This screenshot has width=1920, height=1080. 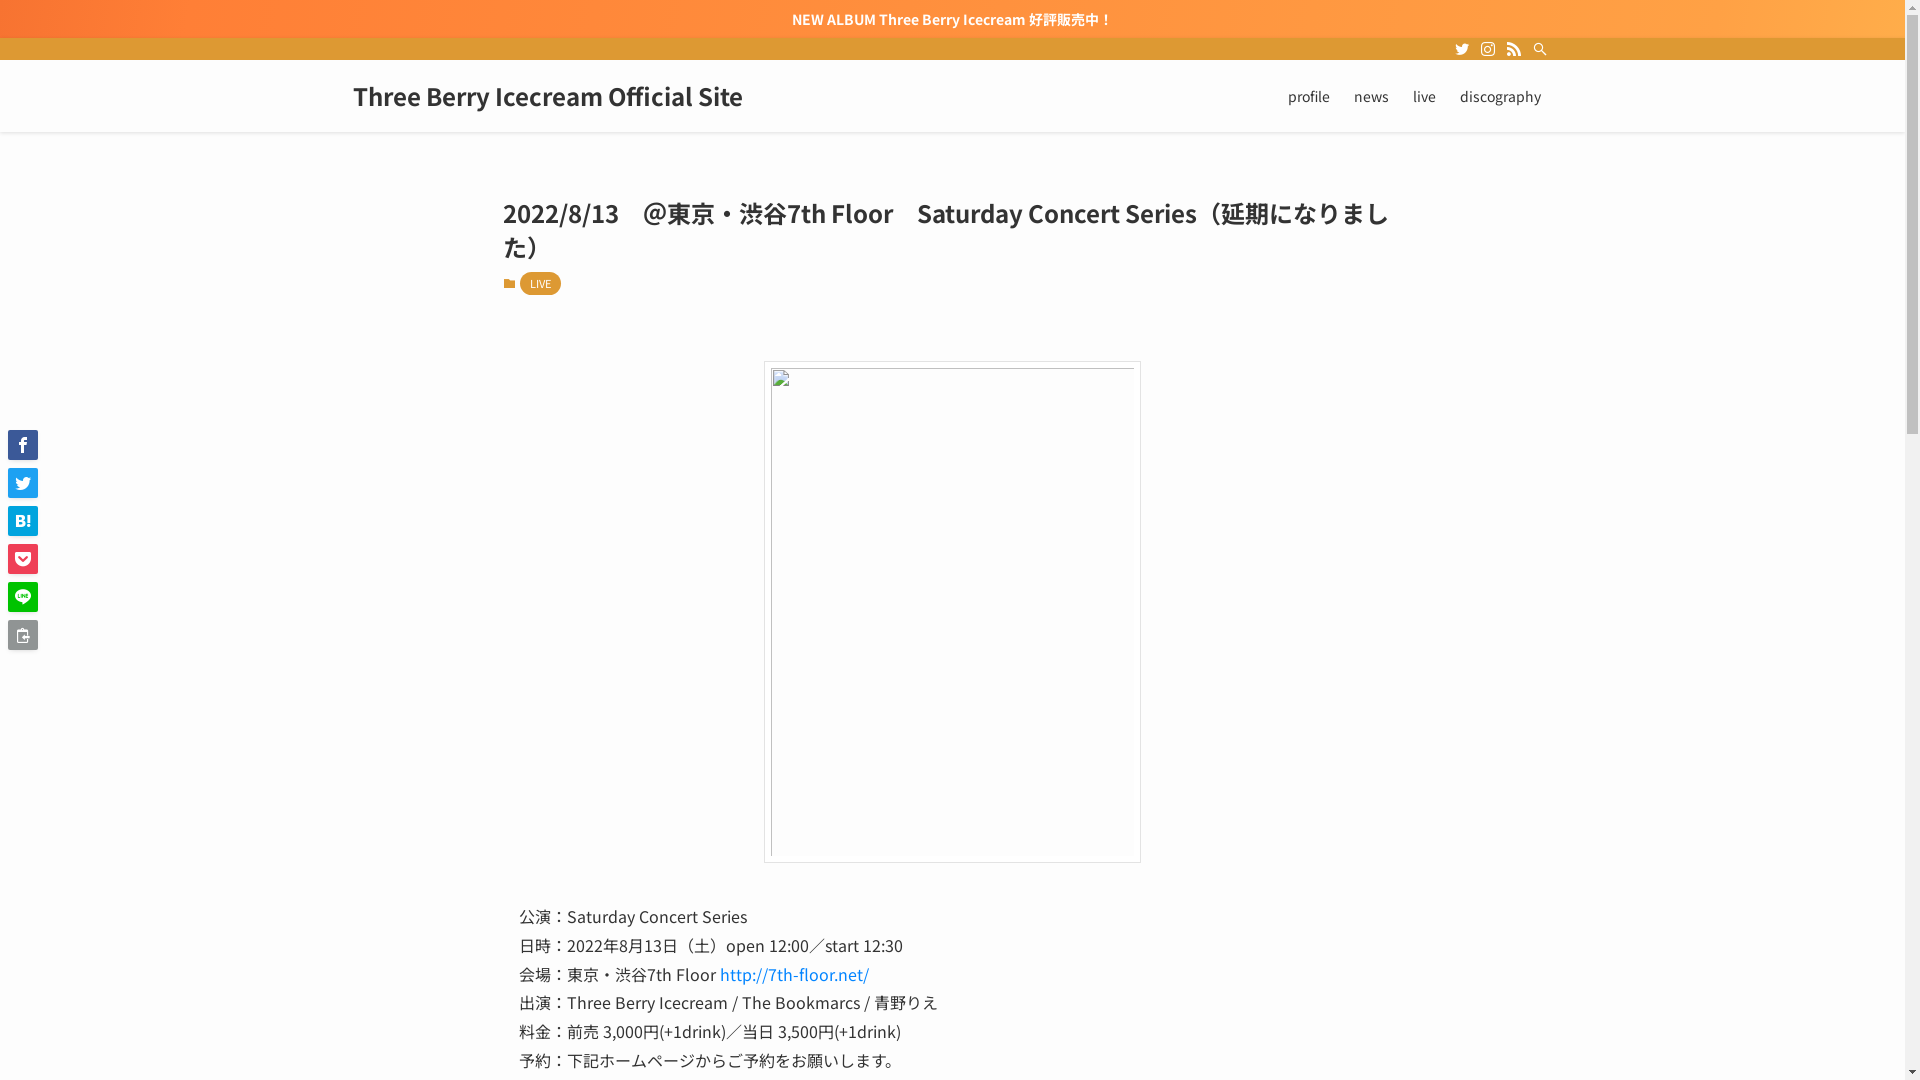 I want to click on LIVE, so click(x=540, y=284).